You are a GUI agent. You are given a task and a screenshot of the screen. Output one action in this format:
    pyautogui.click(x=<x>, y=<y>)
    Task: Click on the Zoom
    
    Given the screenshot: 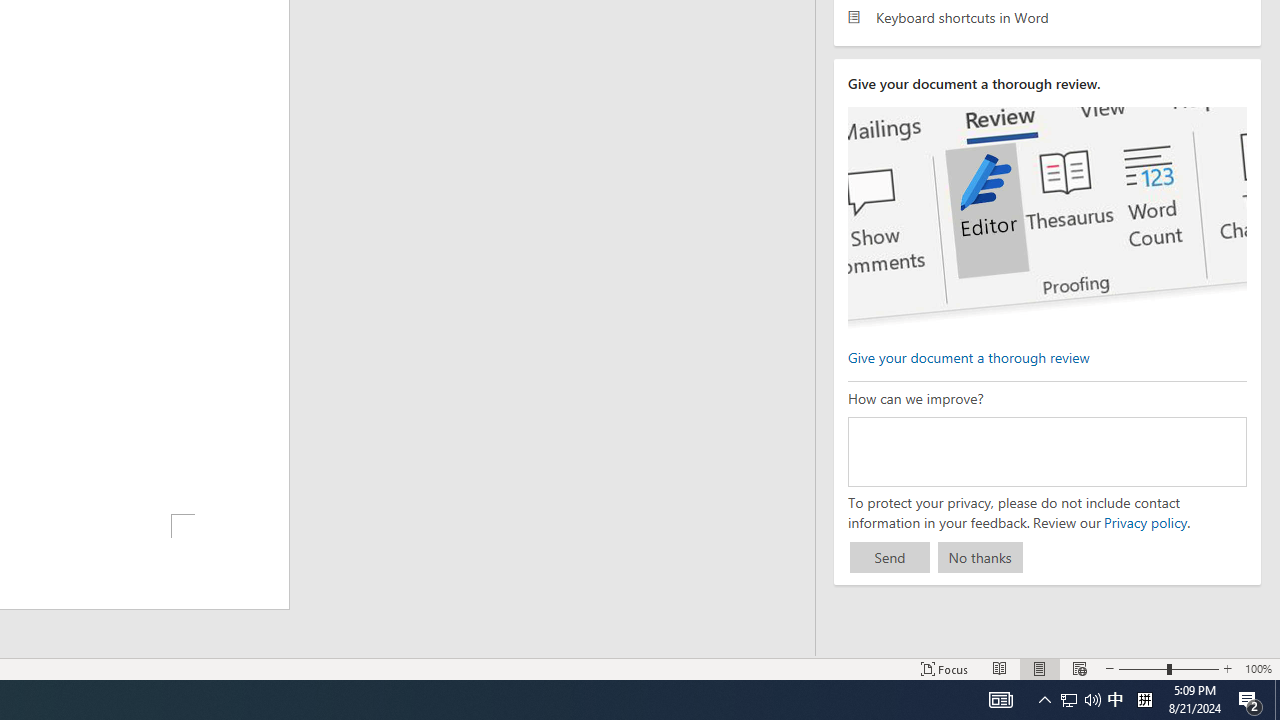 What is the action you would take?
    pyautogui.click(x=1168, y=668)
    